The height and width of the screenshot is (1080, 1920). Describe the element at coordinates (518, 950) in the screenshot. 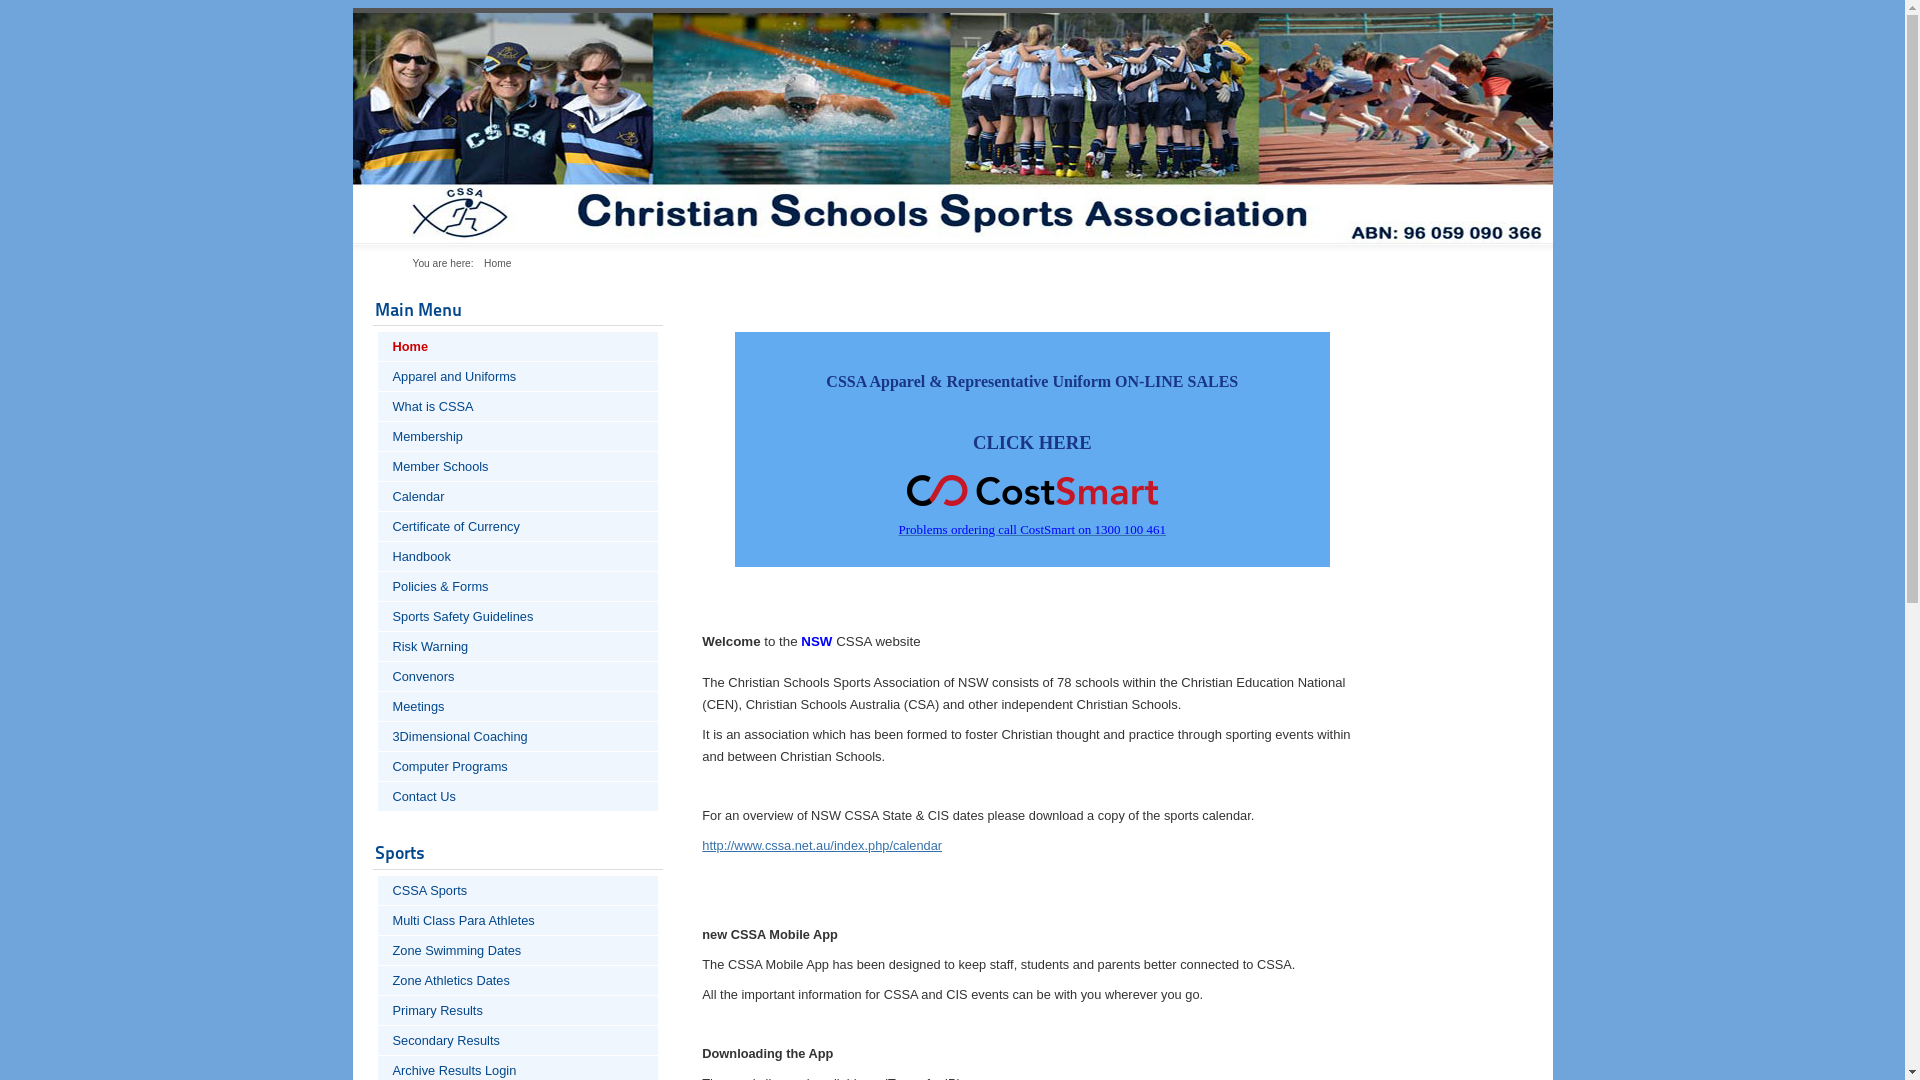

I see `Zone Swimming Dates` at that location.